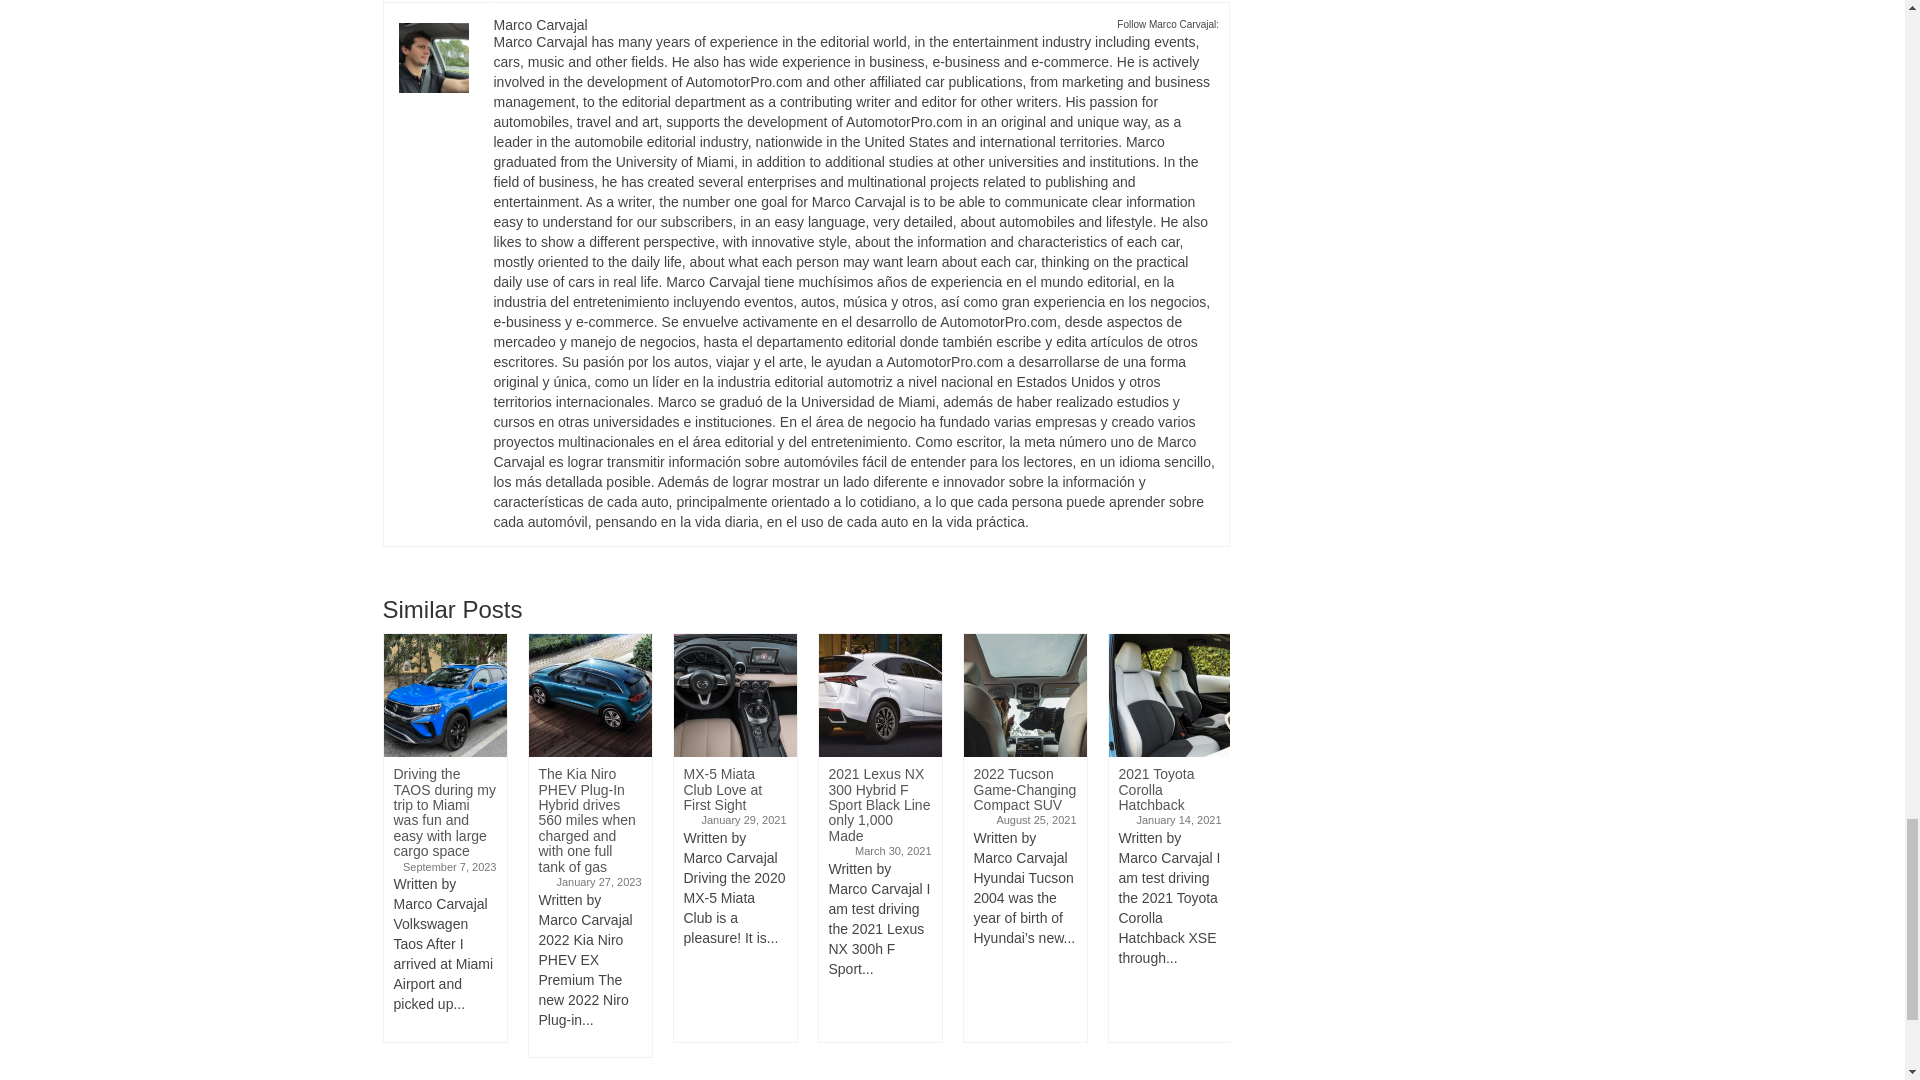 The image size is (1920, 1080). I want to click on 2021 Lexus NX 300 Hybrid F Sport Black Line only 1,000 Made, so click(878, 695).